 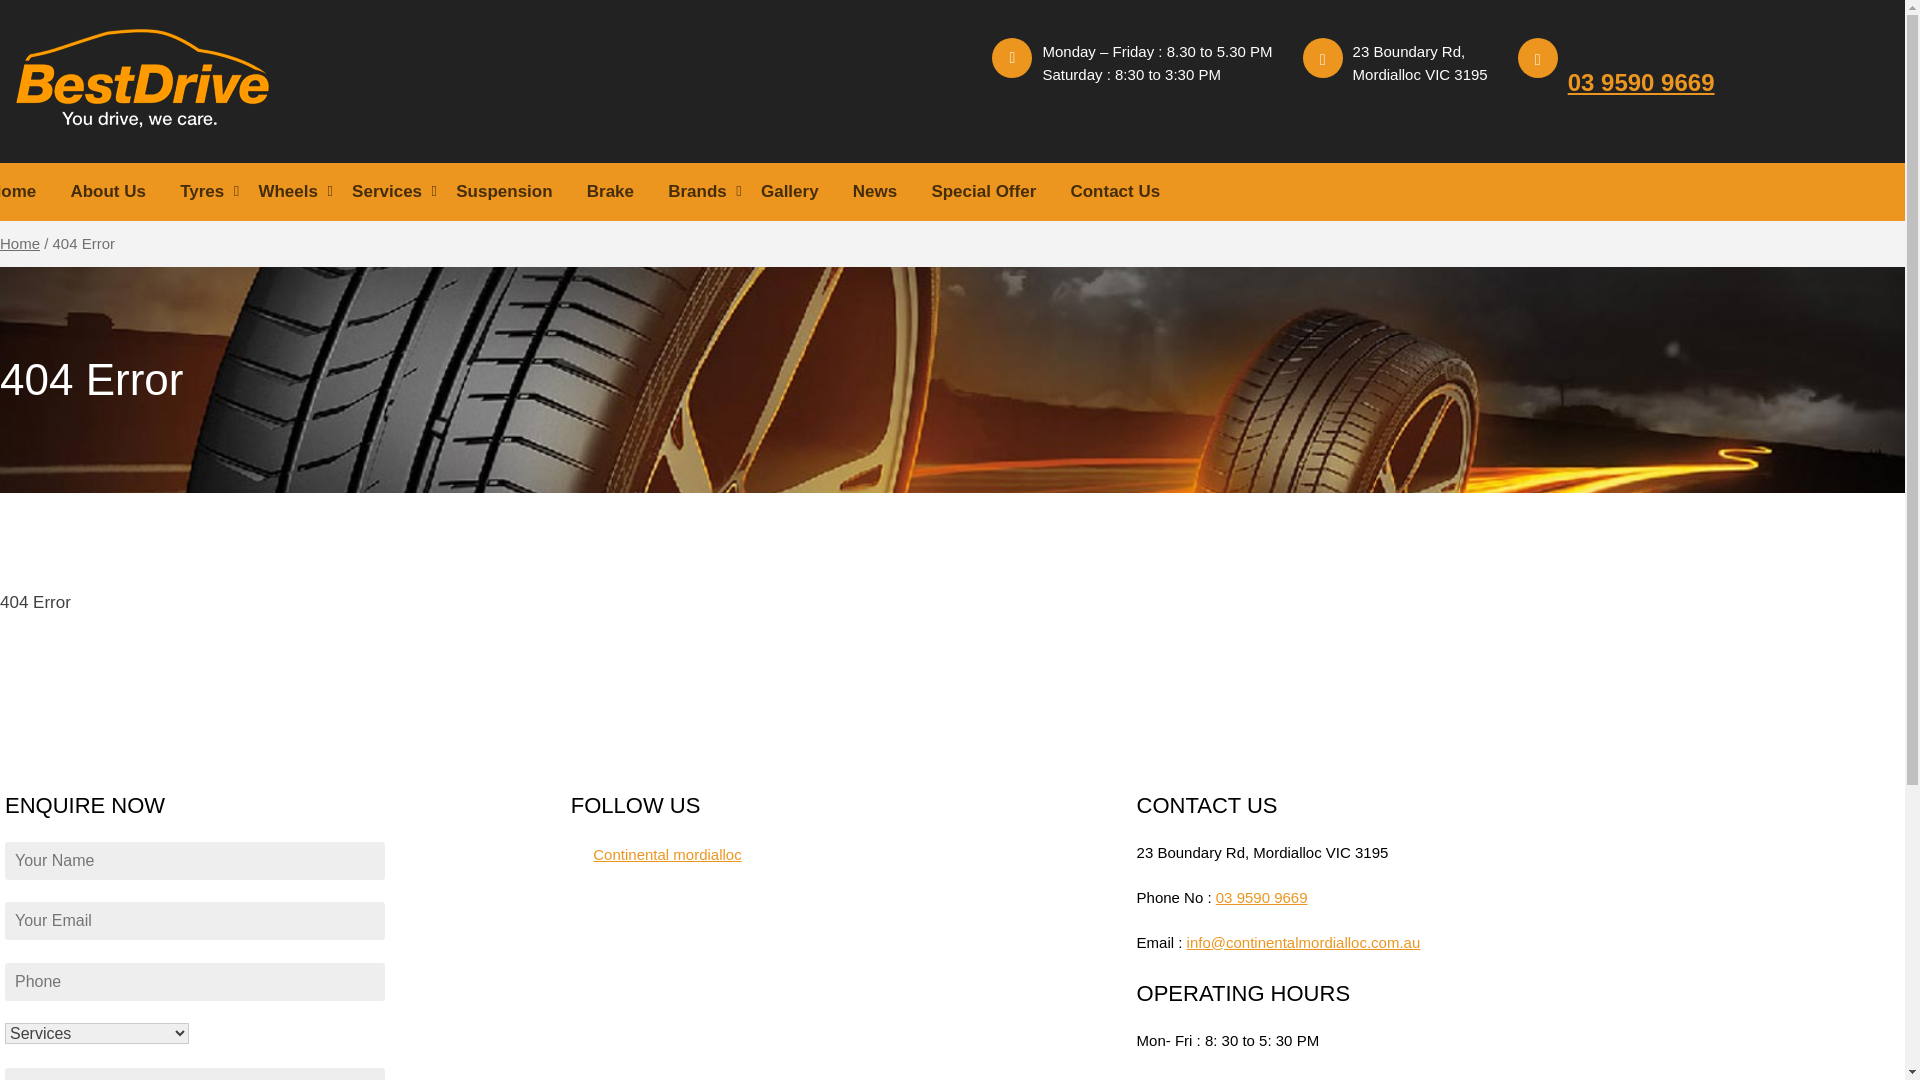 What do you see at coordinates (875, 192) in the screenshot?
I see `News` at bounding box center [875, 192].